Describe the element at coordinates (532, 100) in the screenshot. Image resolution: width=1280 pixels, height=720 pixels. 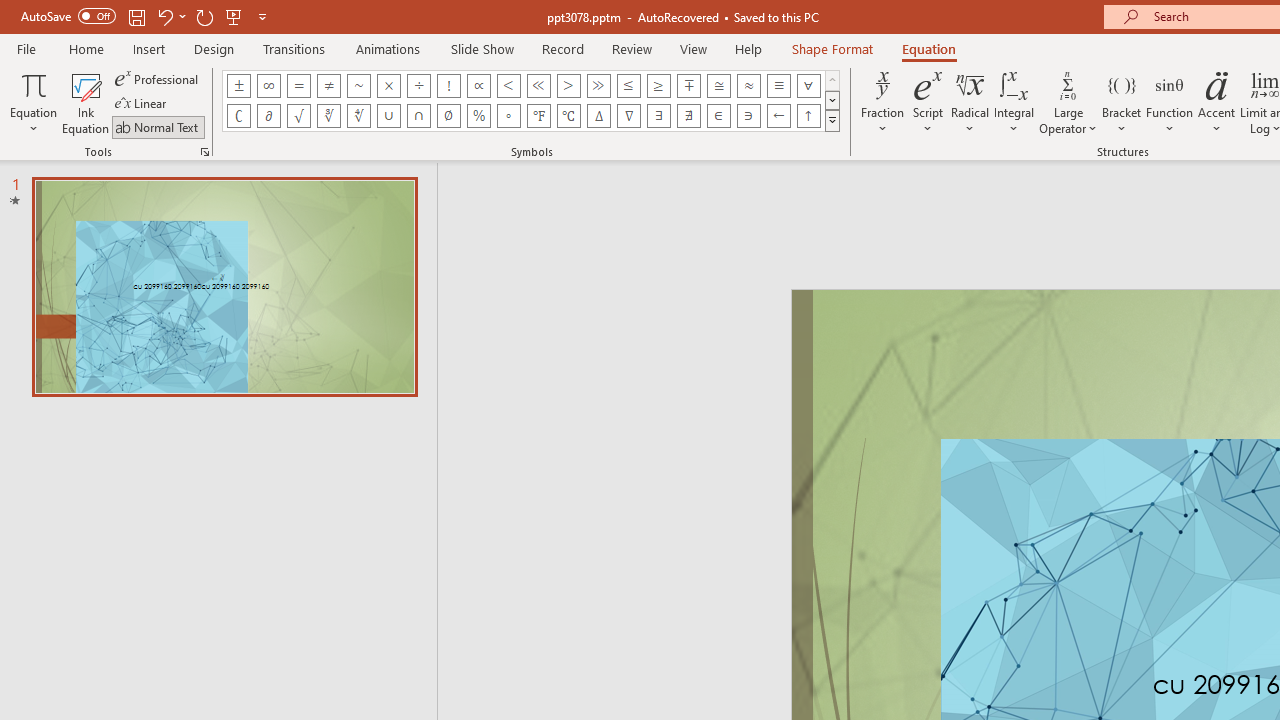
I see `AutomationID: EquationSymbolsInsertGallery` at that location.